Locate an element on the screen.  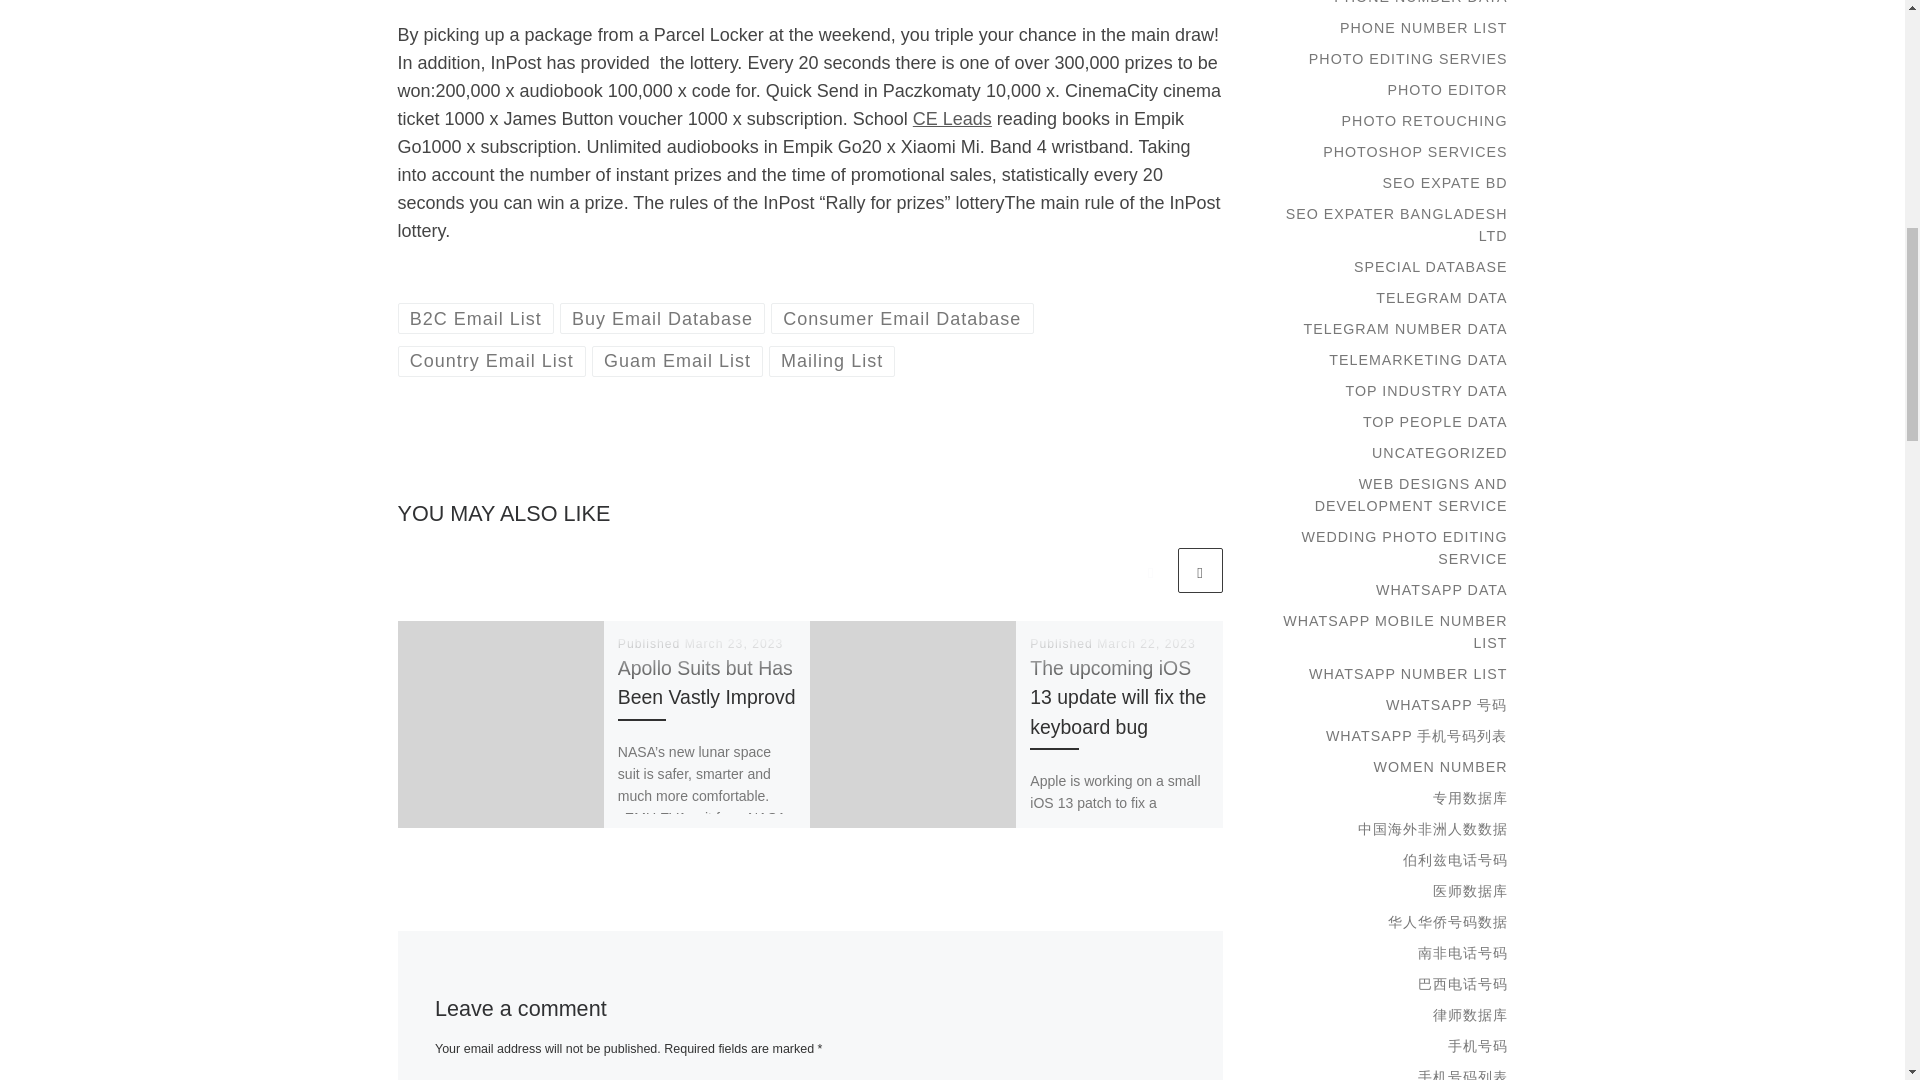
View all posts in B2C Email List is located at coordinates (476, 318).